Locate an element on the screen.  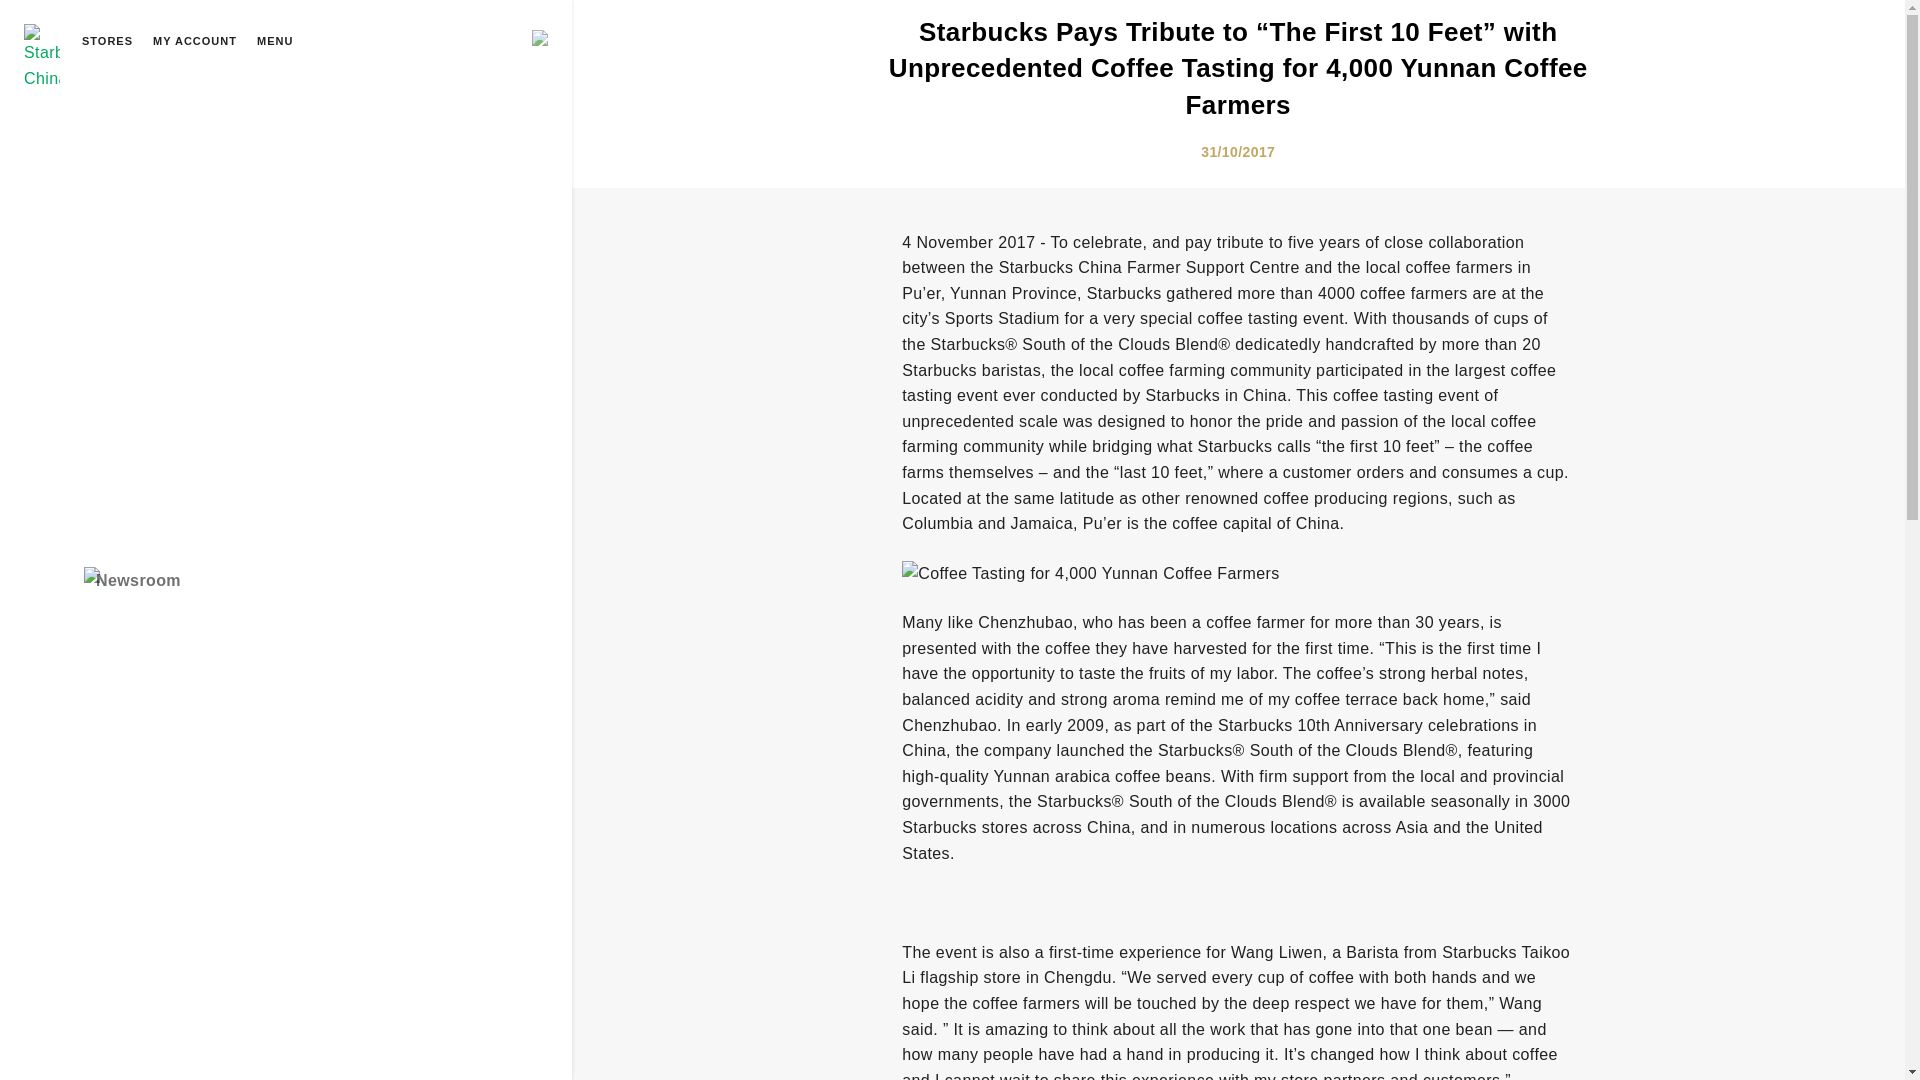
Newsroom is located at coordinates (132, 581).